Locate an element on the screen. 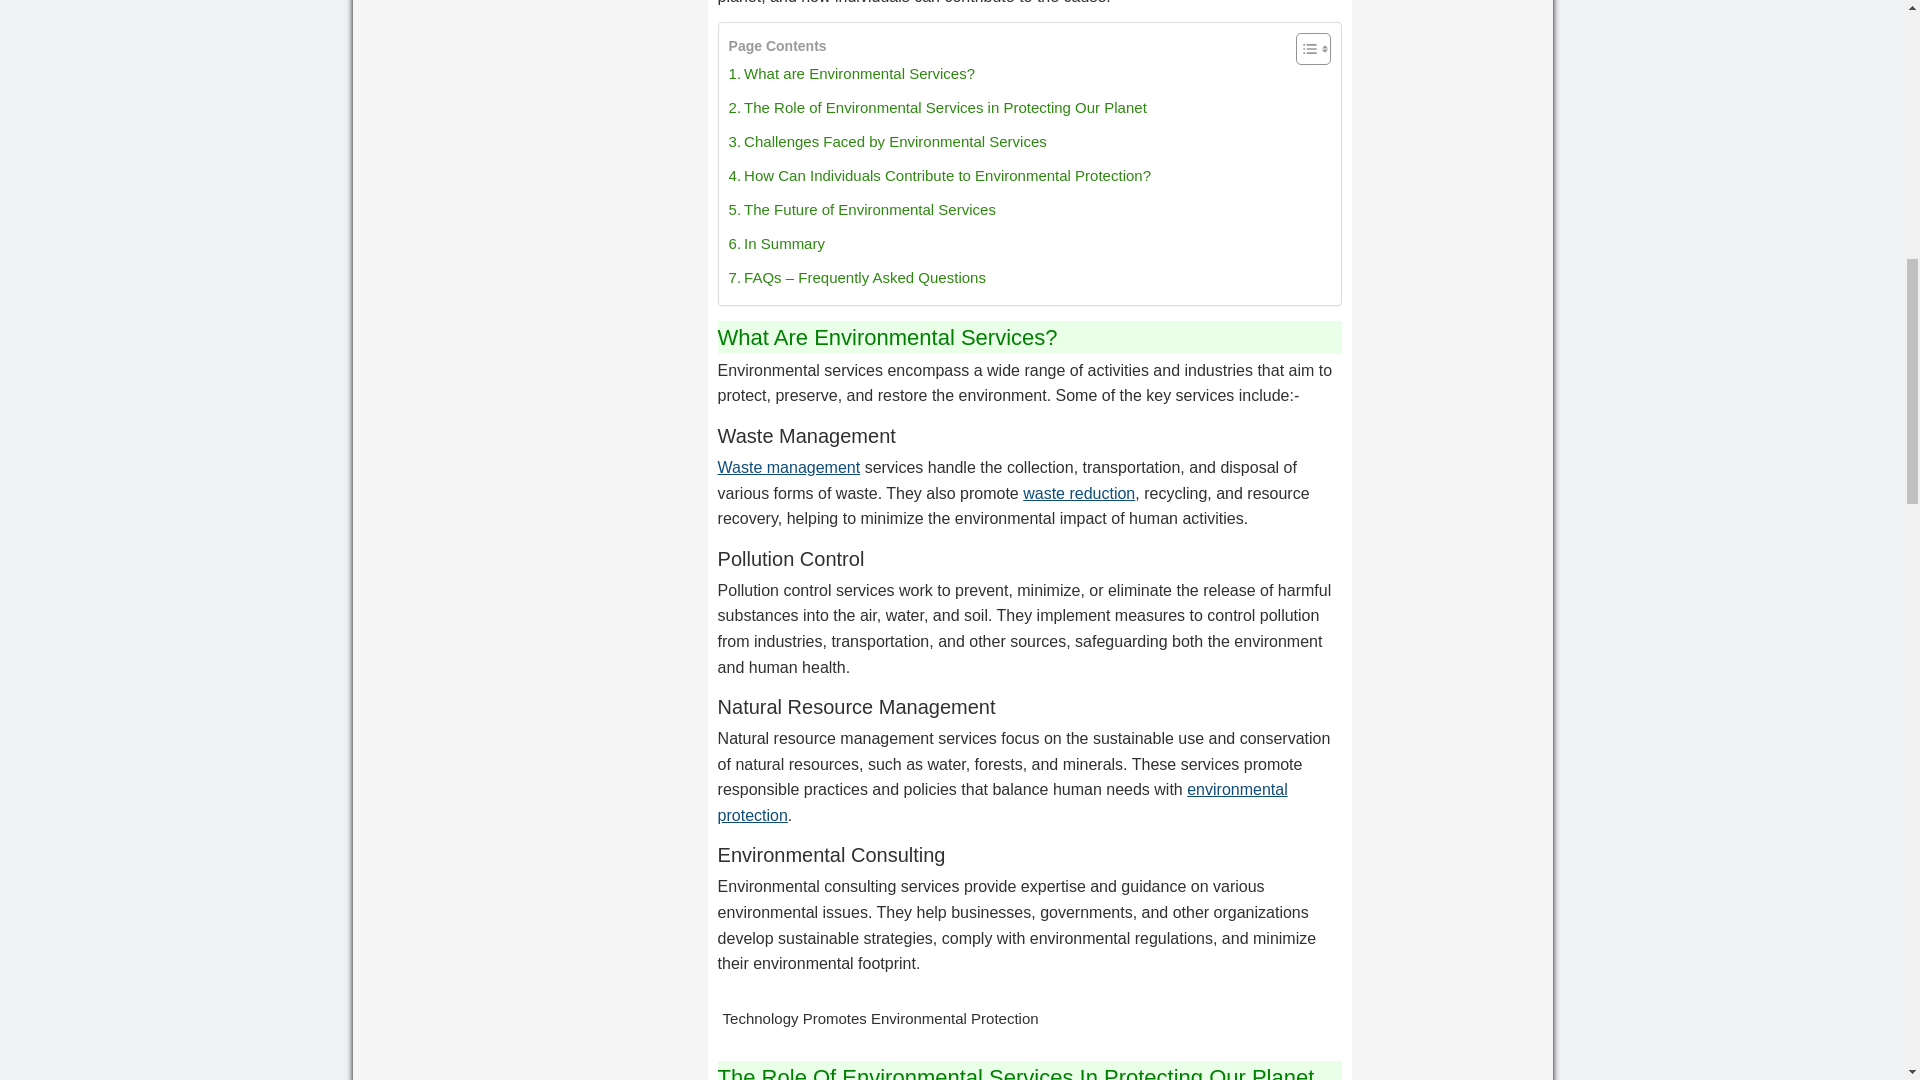  Waste management is located at coordinates (789, 468).